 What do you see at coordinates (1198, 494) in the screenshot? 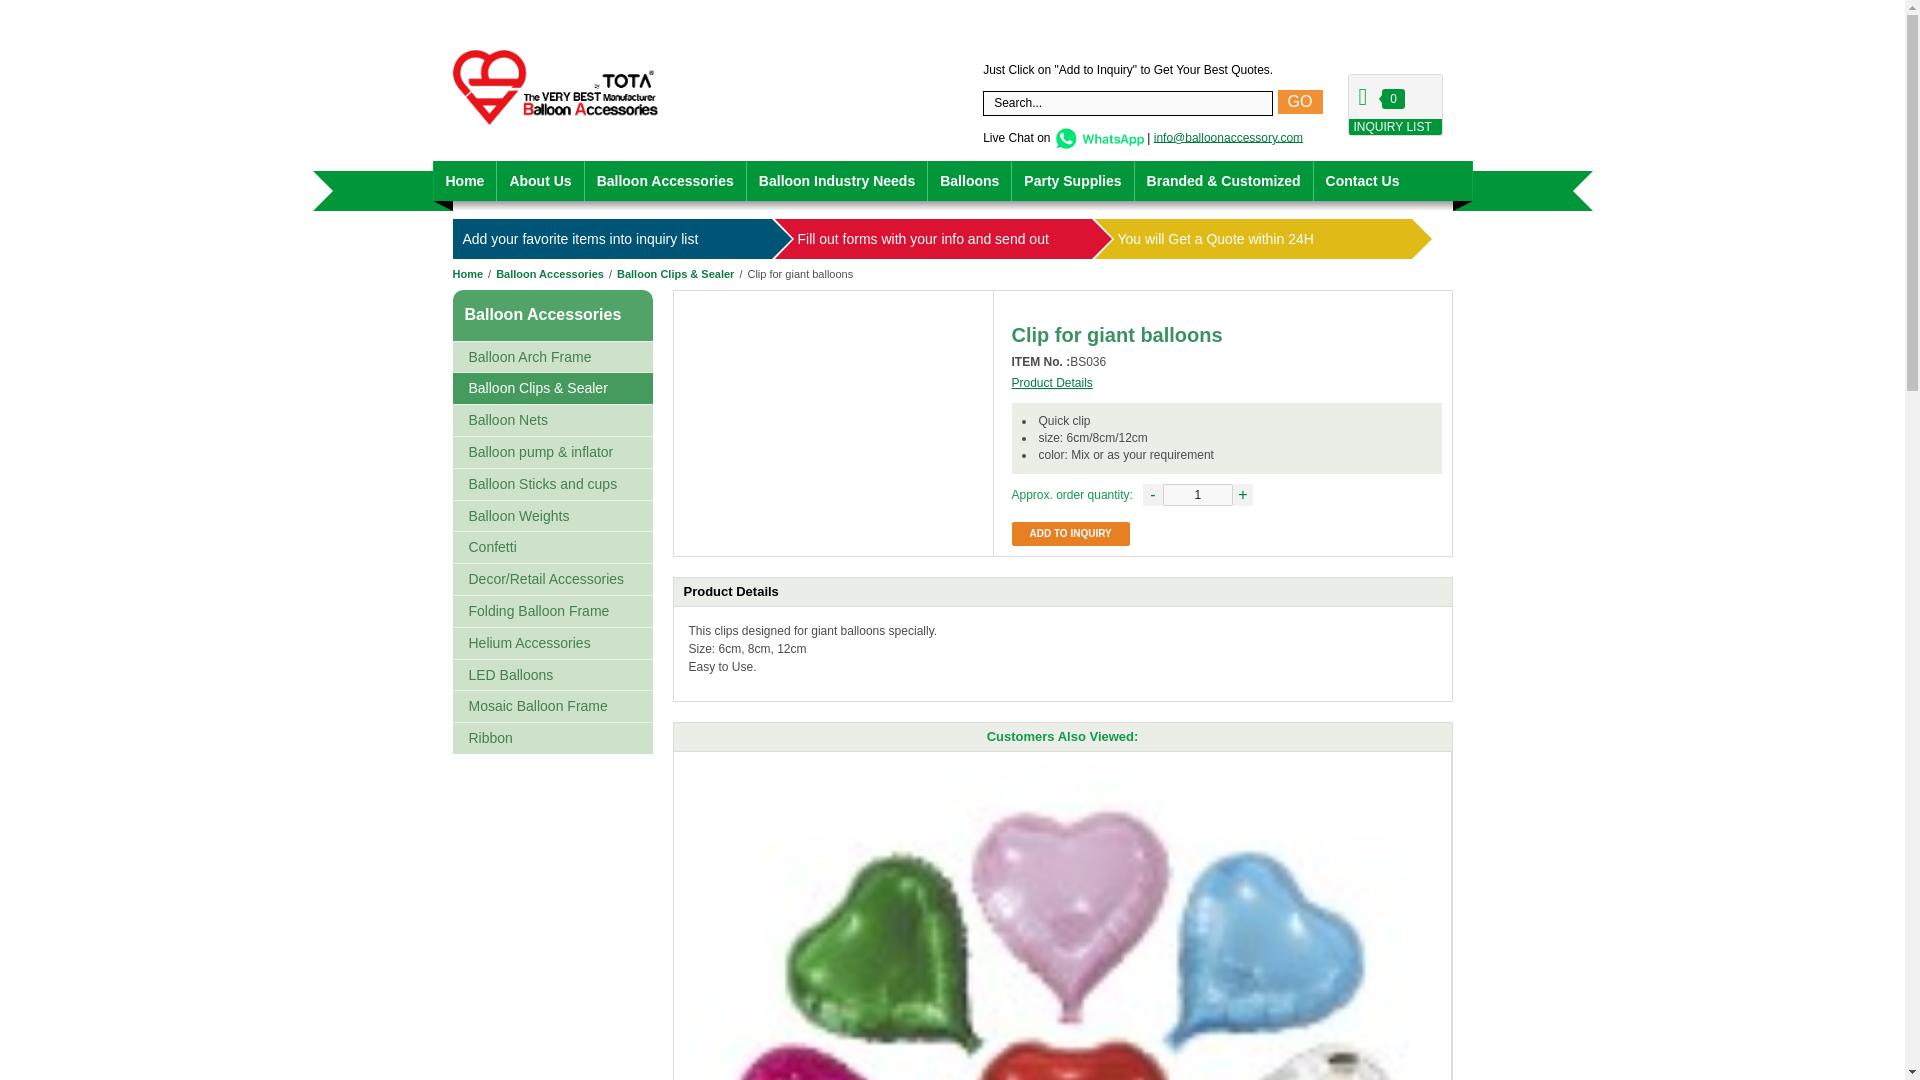
I see `1` at bounding box center [1198, 494].